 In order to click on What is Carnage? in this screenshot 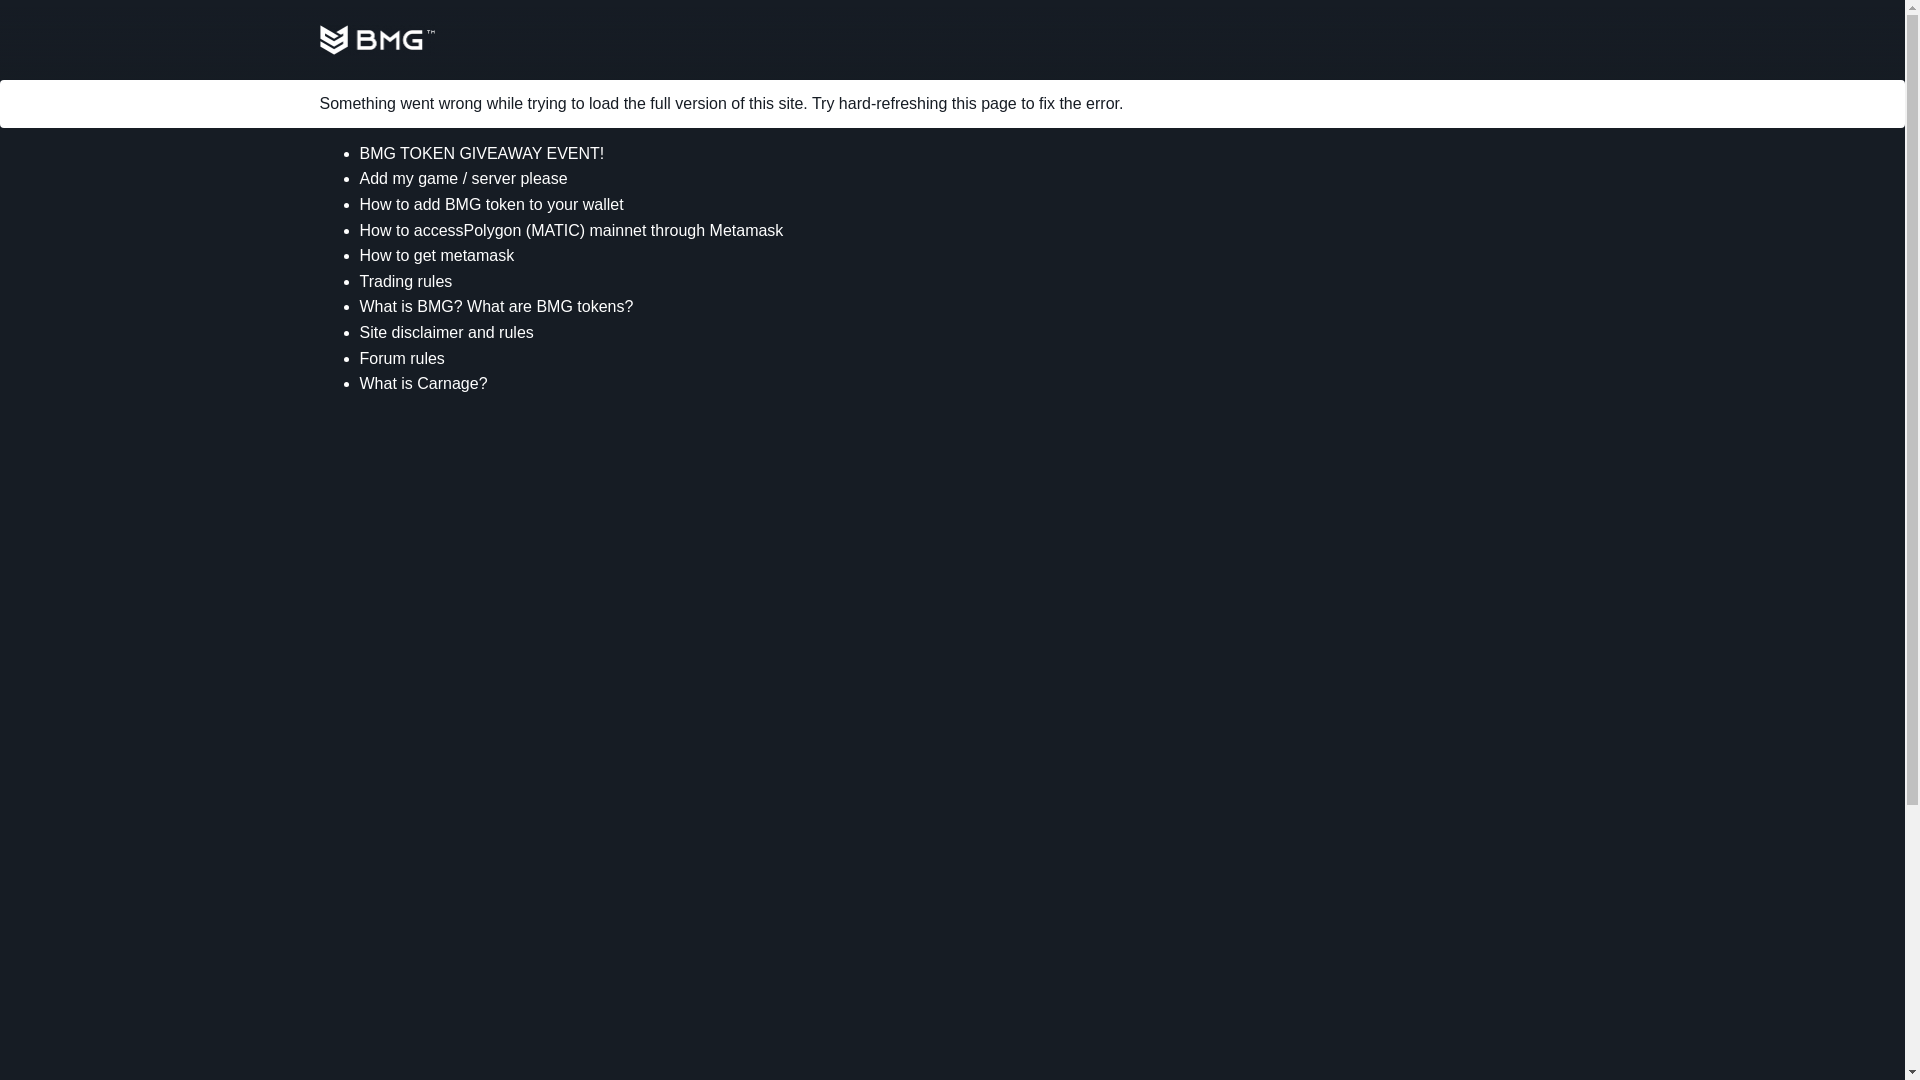, I will do `click(424, 383)`.